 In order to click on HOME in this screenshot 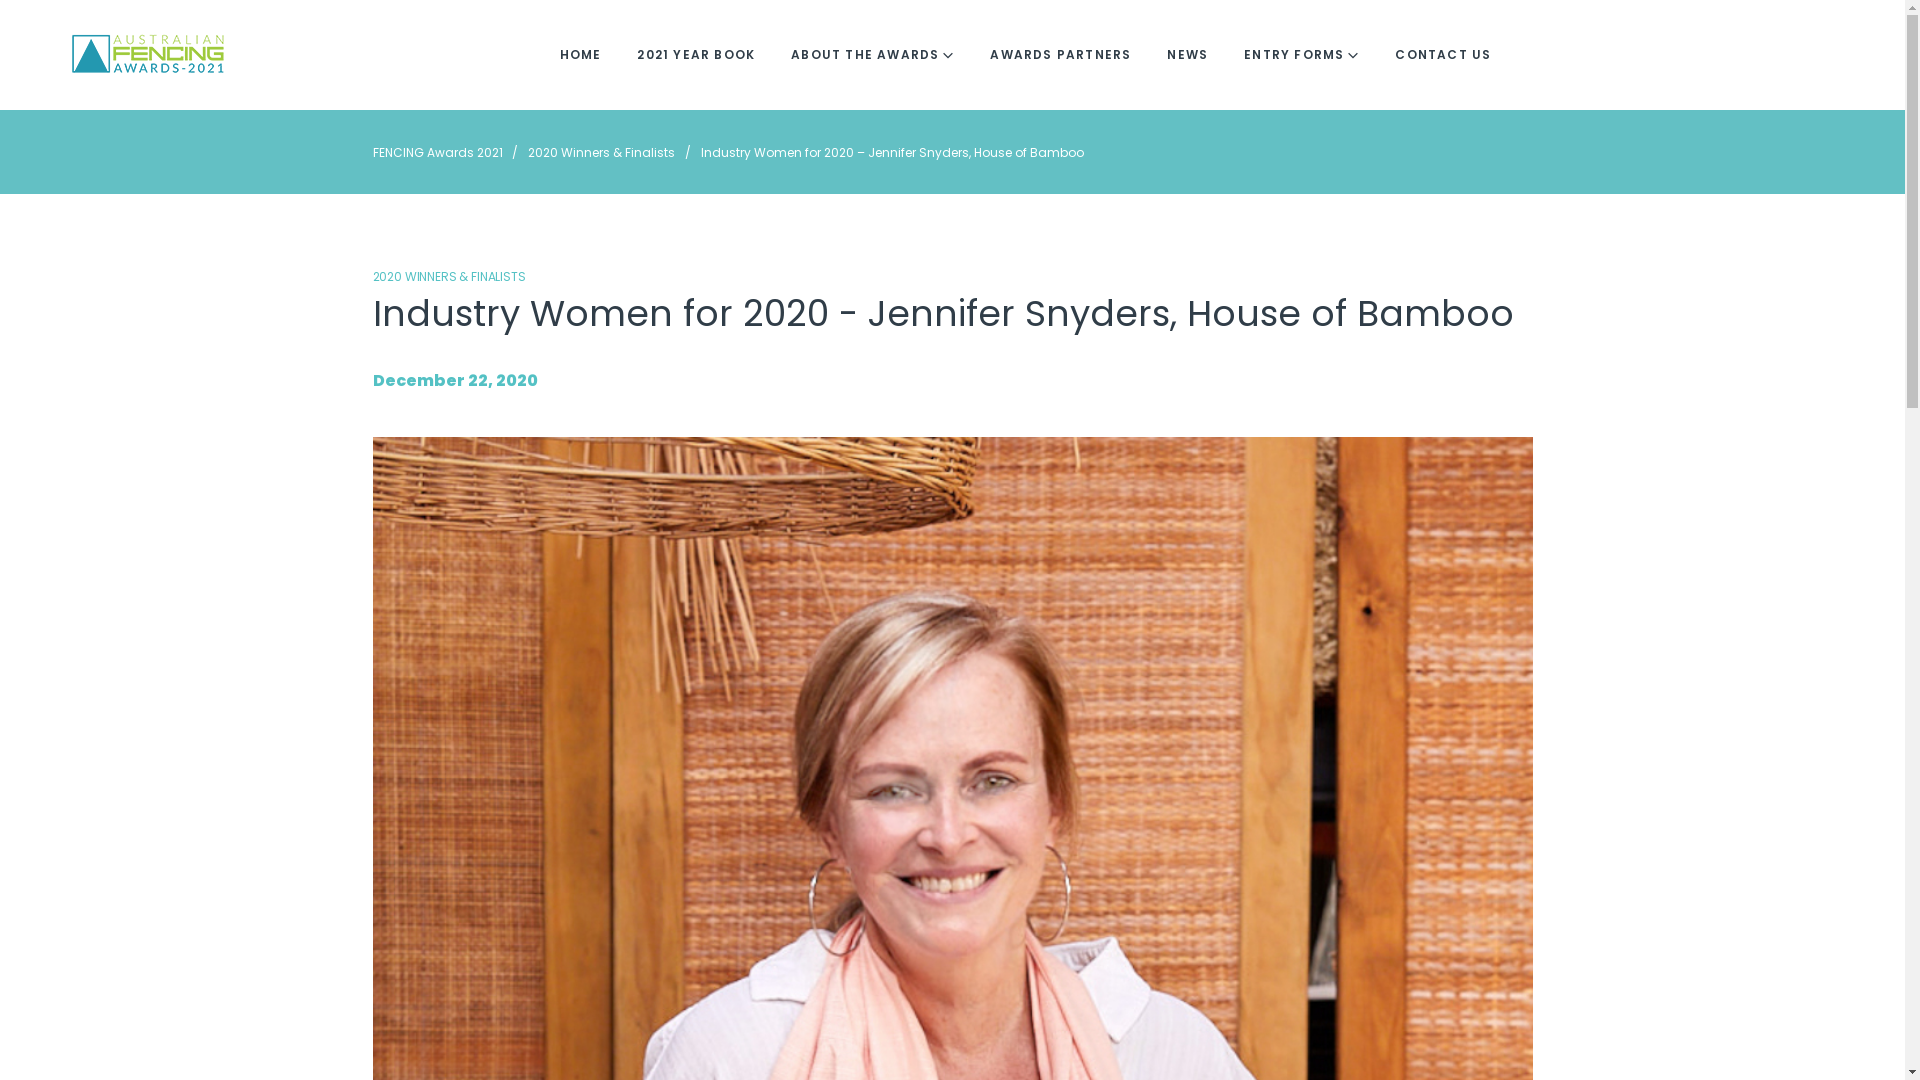, I will do `click(581, 55)`.